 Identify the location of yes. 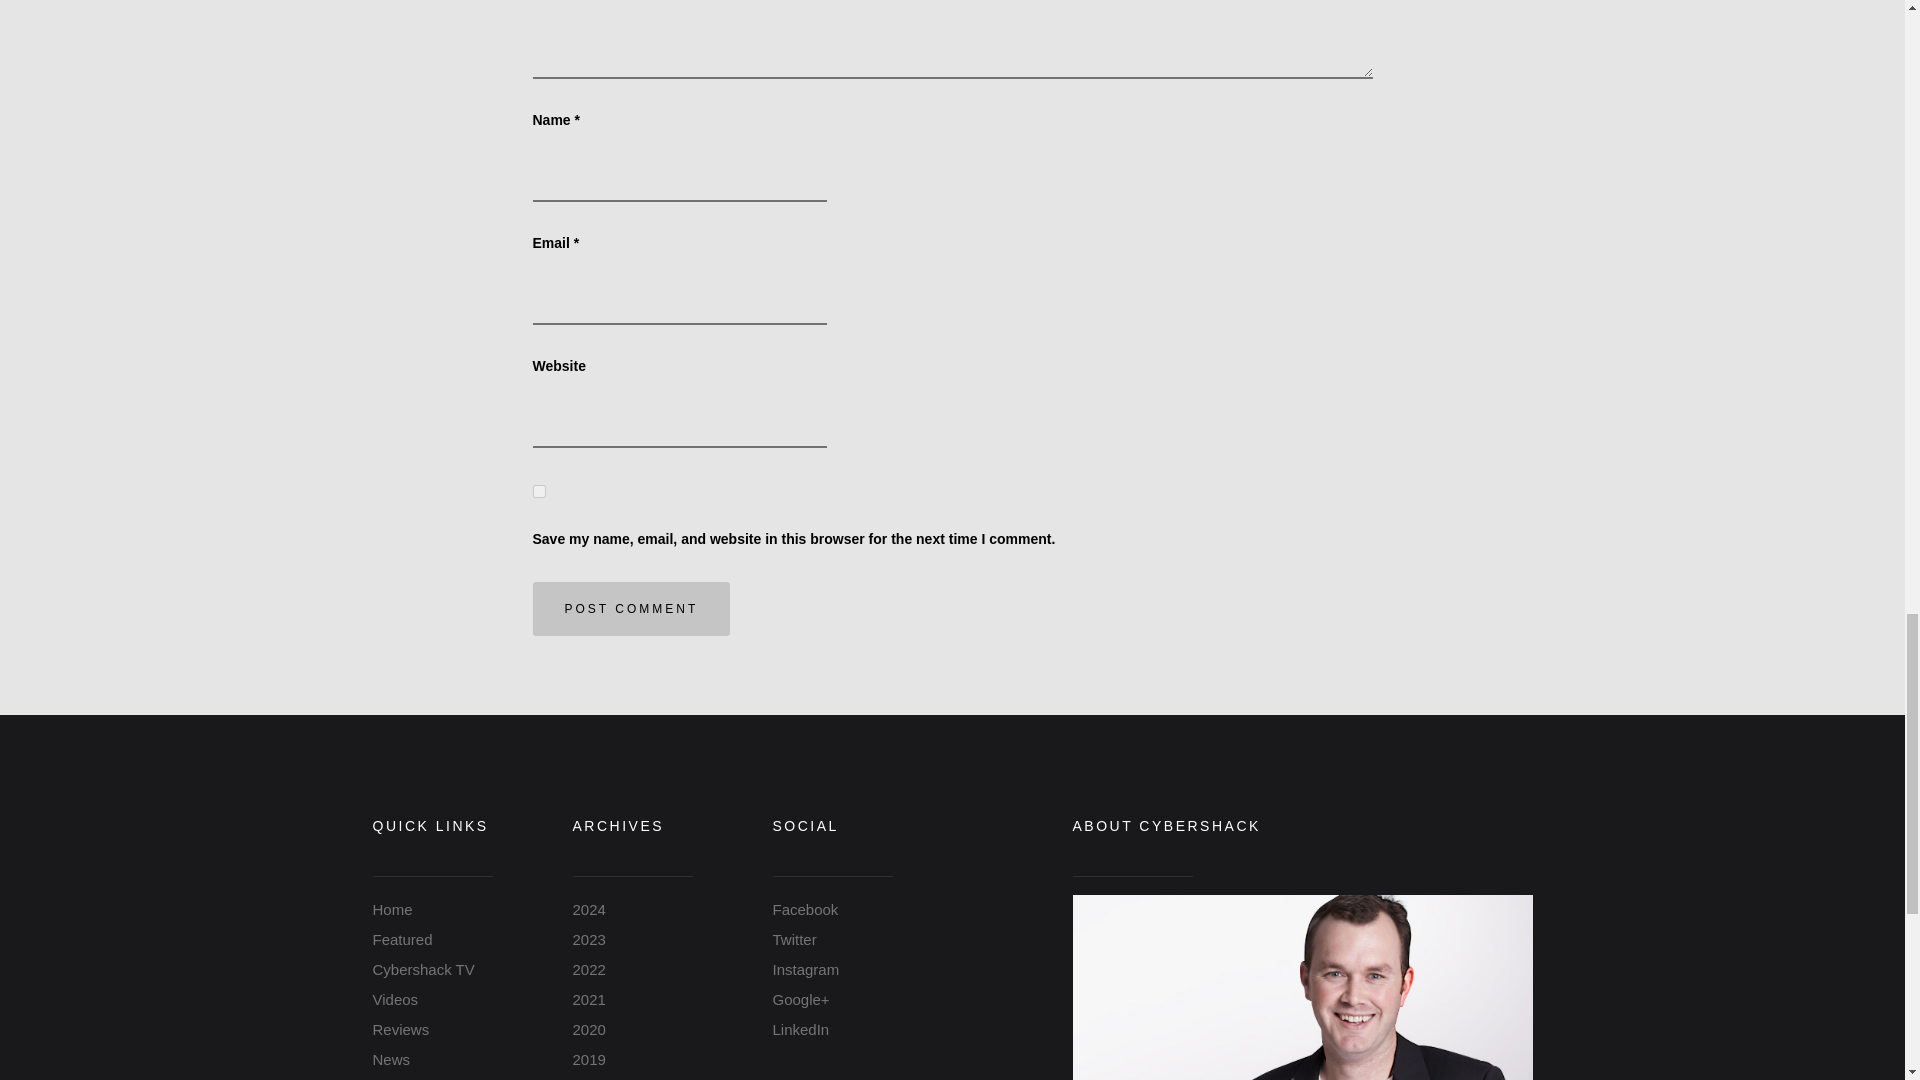
(538, 490).